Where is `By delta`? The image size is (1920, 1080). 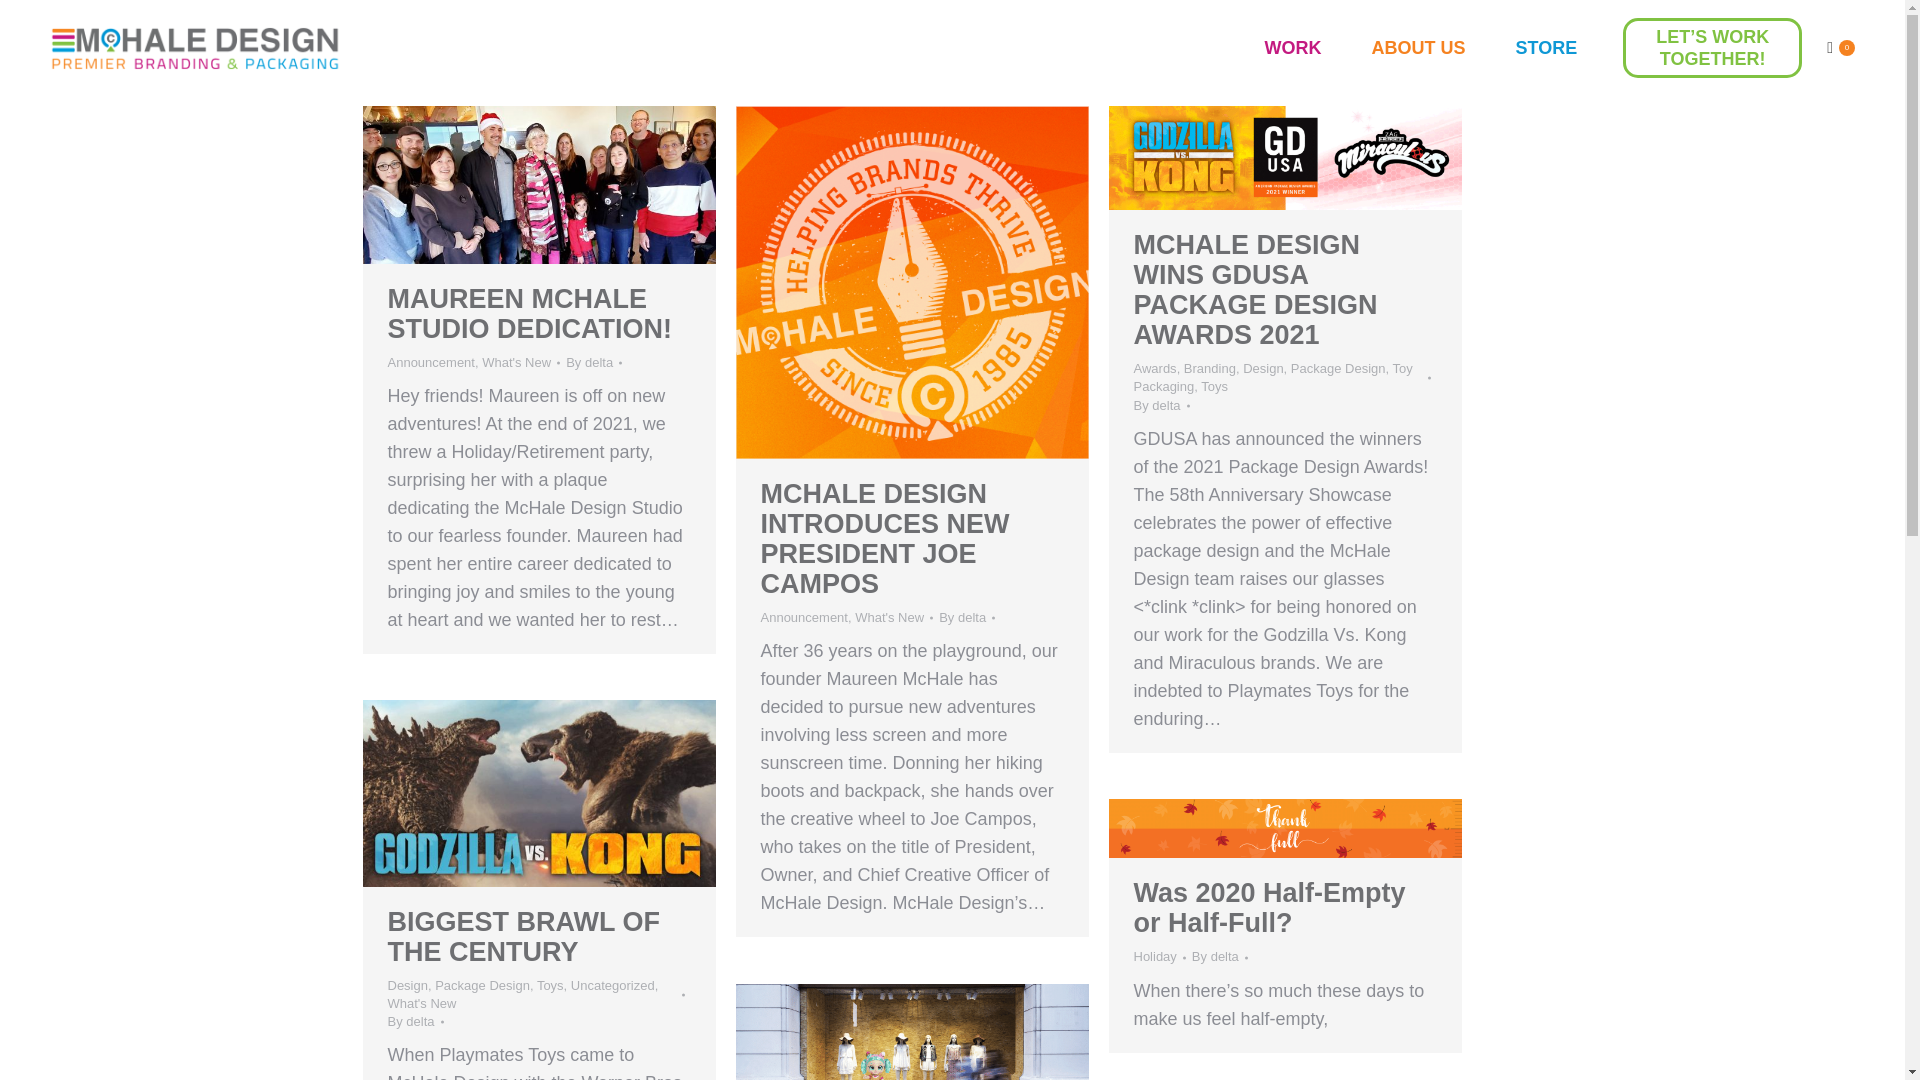
By delta is located at coordinates (594, 362).